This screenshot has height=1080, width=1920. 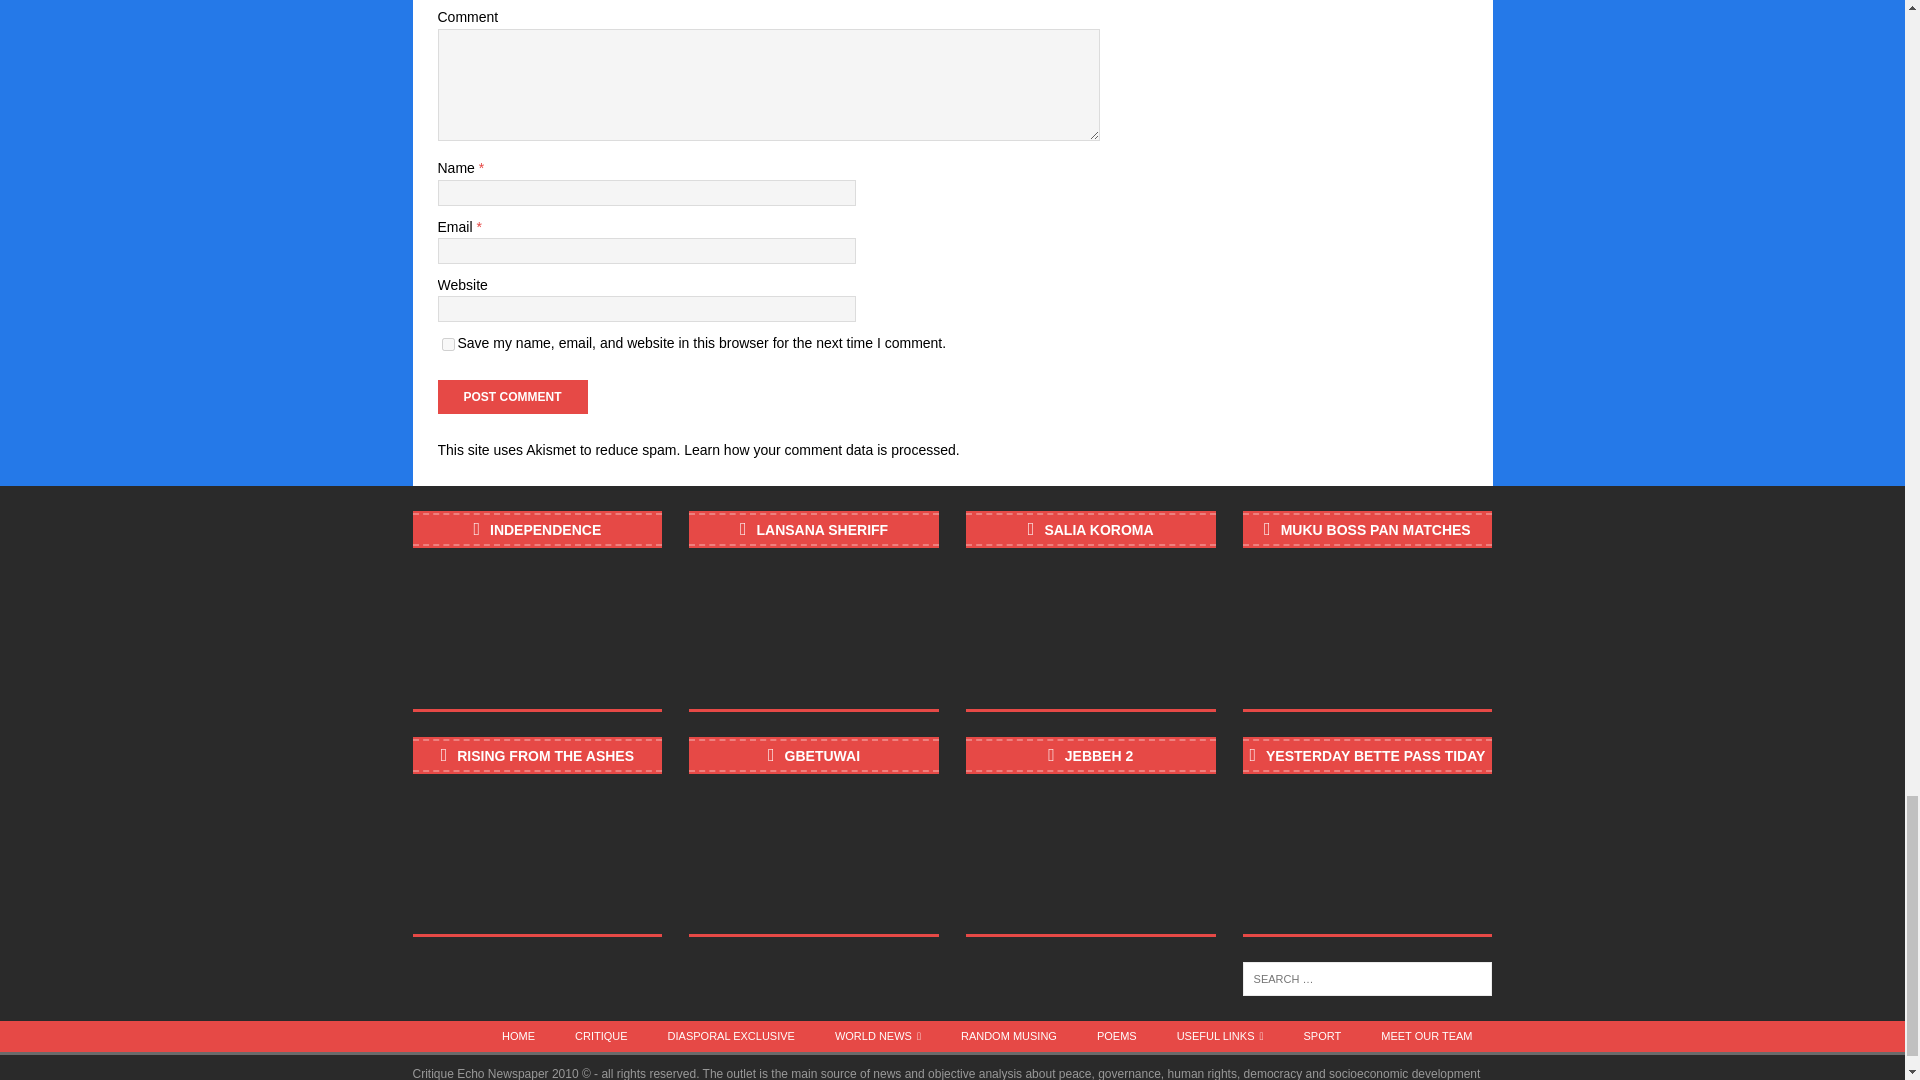 What do you see at coordinates (448, 344) in the screenshot?
I see `yes` at bounding box center [448, 344].